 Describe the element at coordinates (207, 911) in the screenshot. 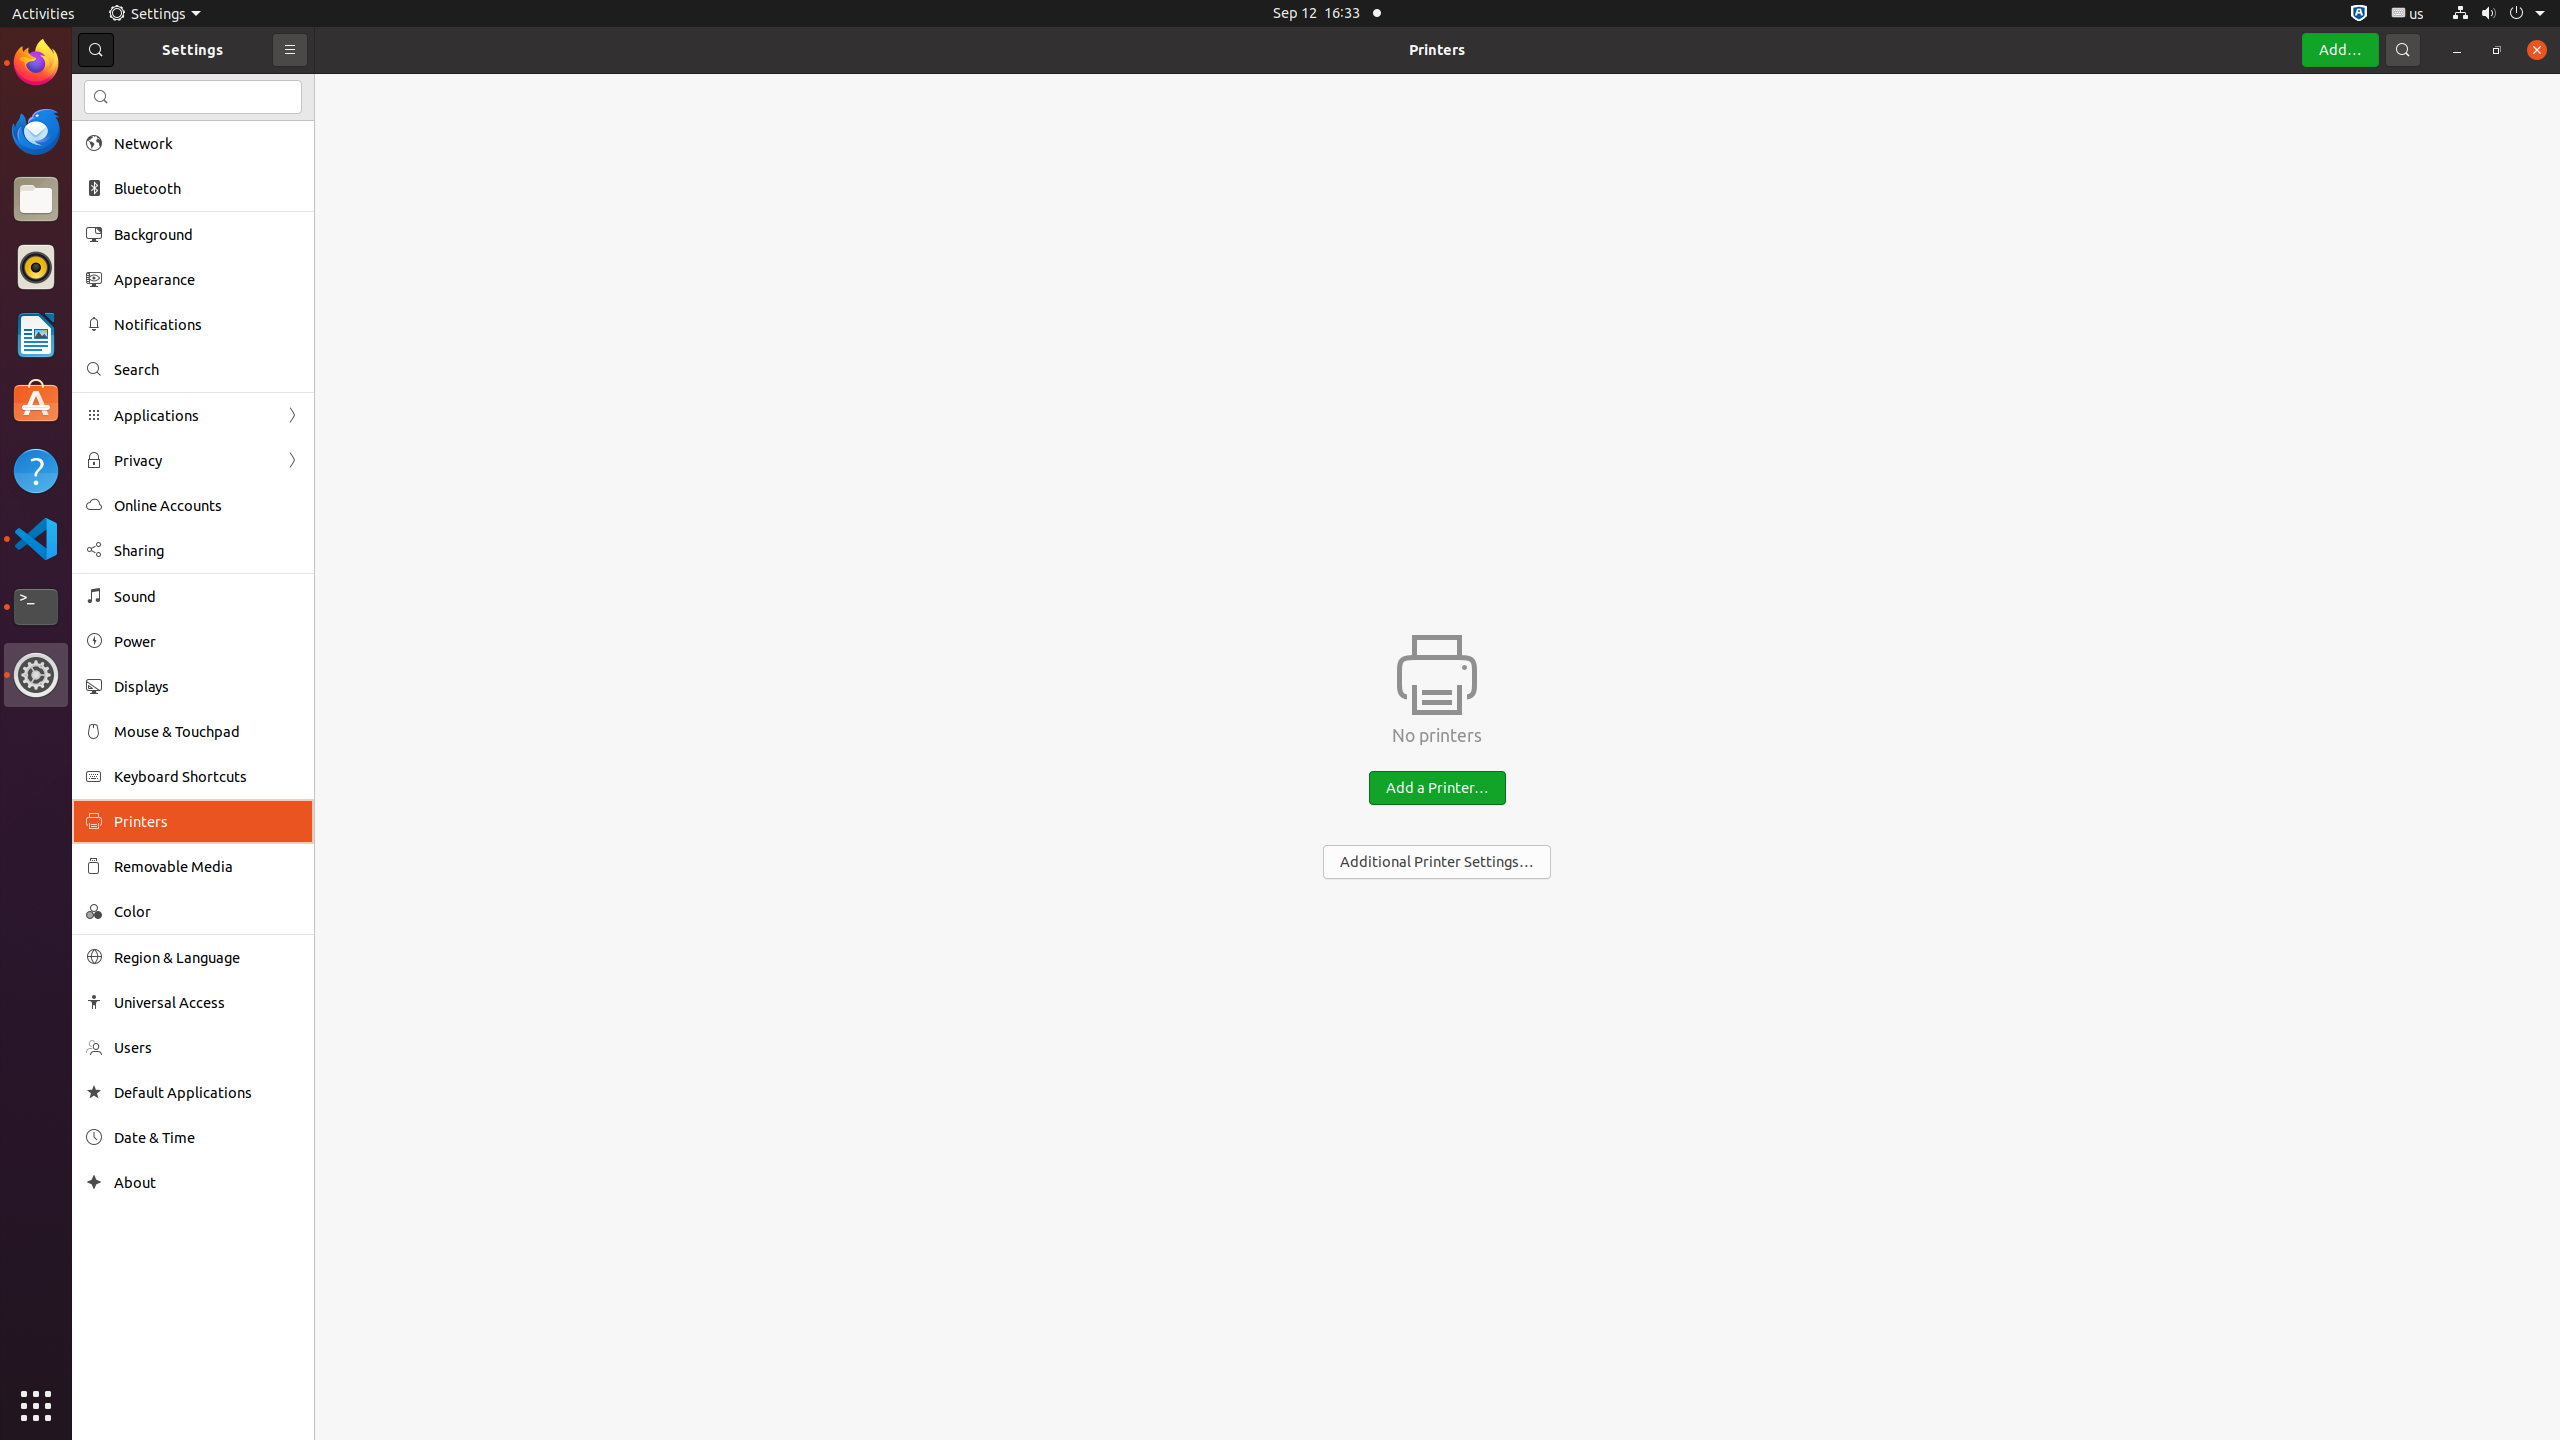

I see `Color` at that location.